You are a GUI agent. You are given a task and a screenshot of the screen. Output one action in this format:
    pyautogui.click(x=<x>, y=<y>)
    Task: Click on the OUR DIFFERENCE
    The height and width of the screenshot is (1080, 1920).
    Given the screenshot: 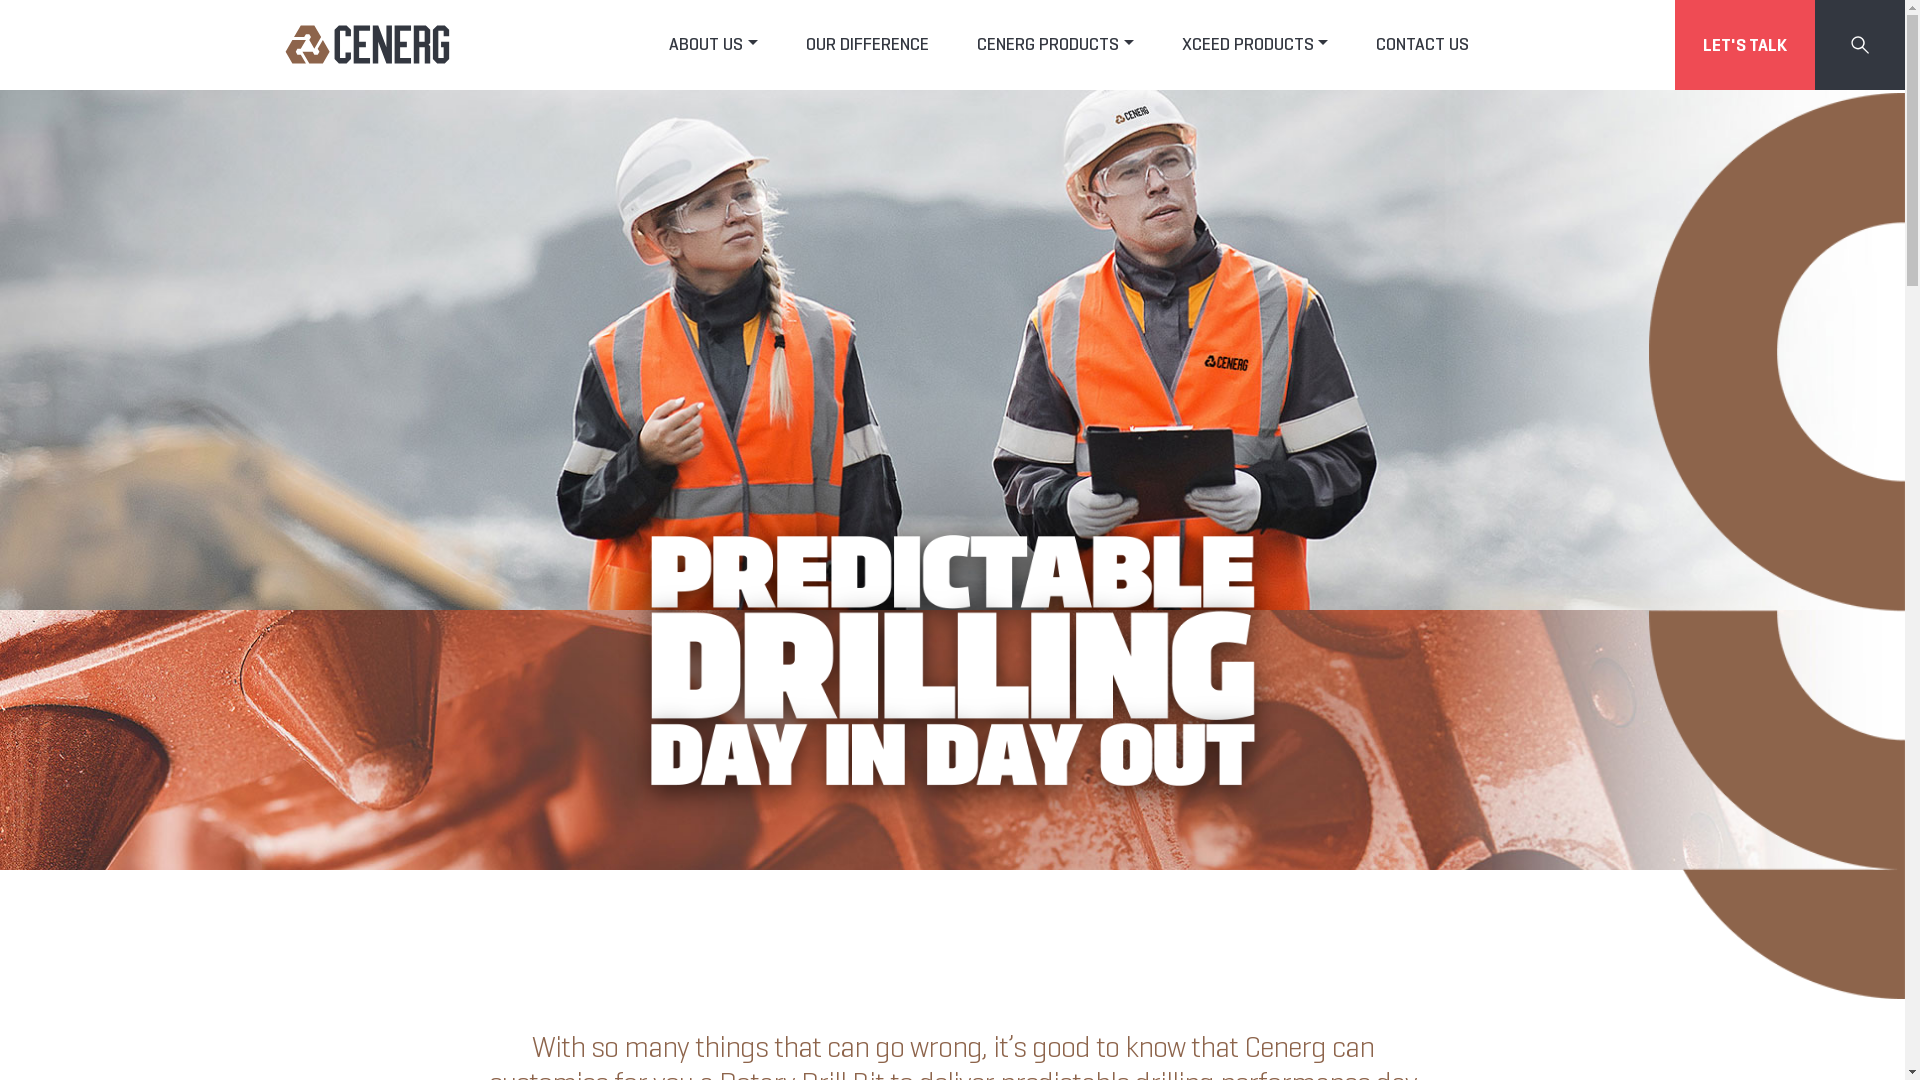 What is the action you would take?
    pyautogui.click(x=868, y=44)
    